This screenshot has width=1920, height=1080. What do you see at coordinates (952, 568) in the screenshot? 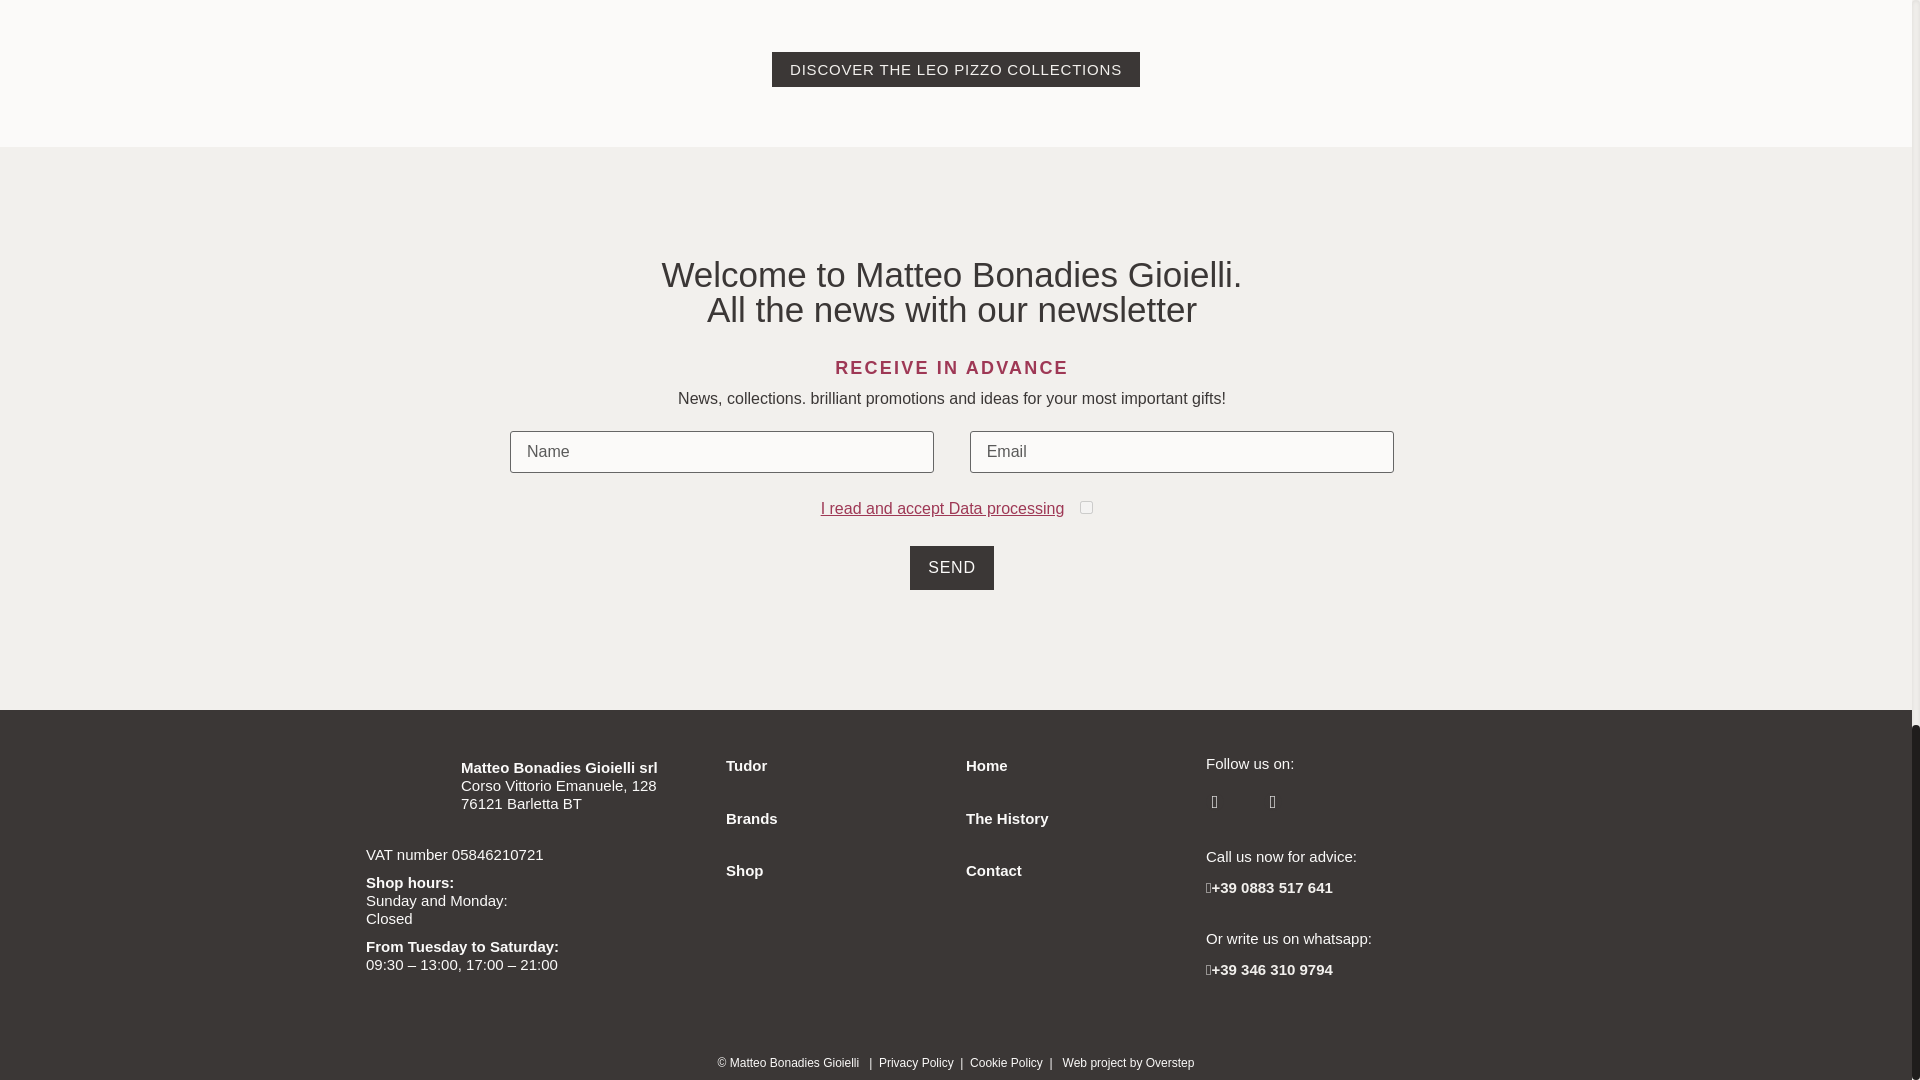
I see `Send` at bounding box center [952, 568].